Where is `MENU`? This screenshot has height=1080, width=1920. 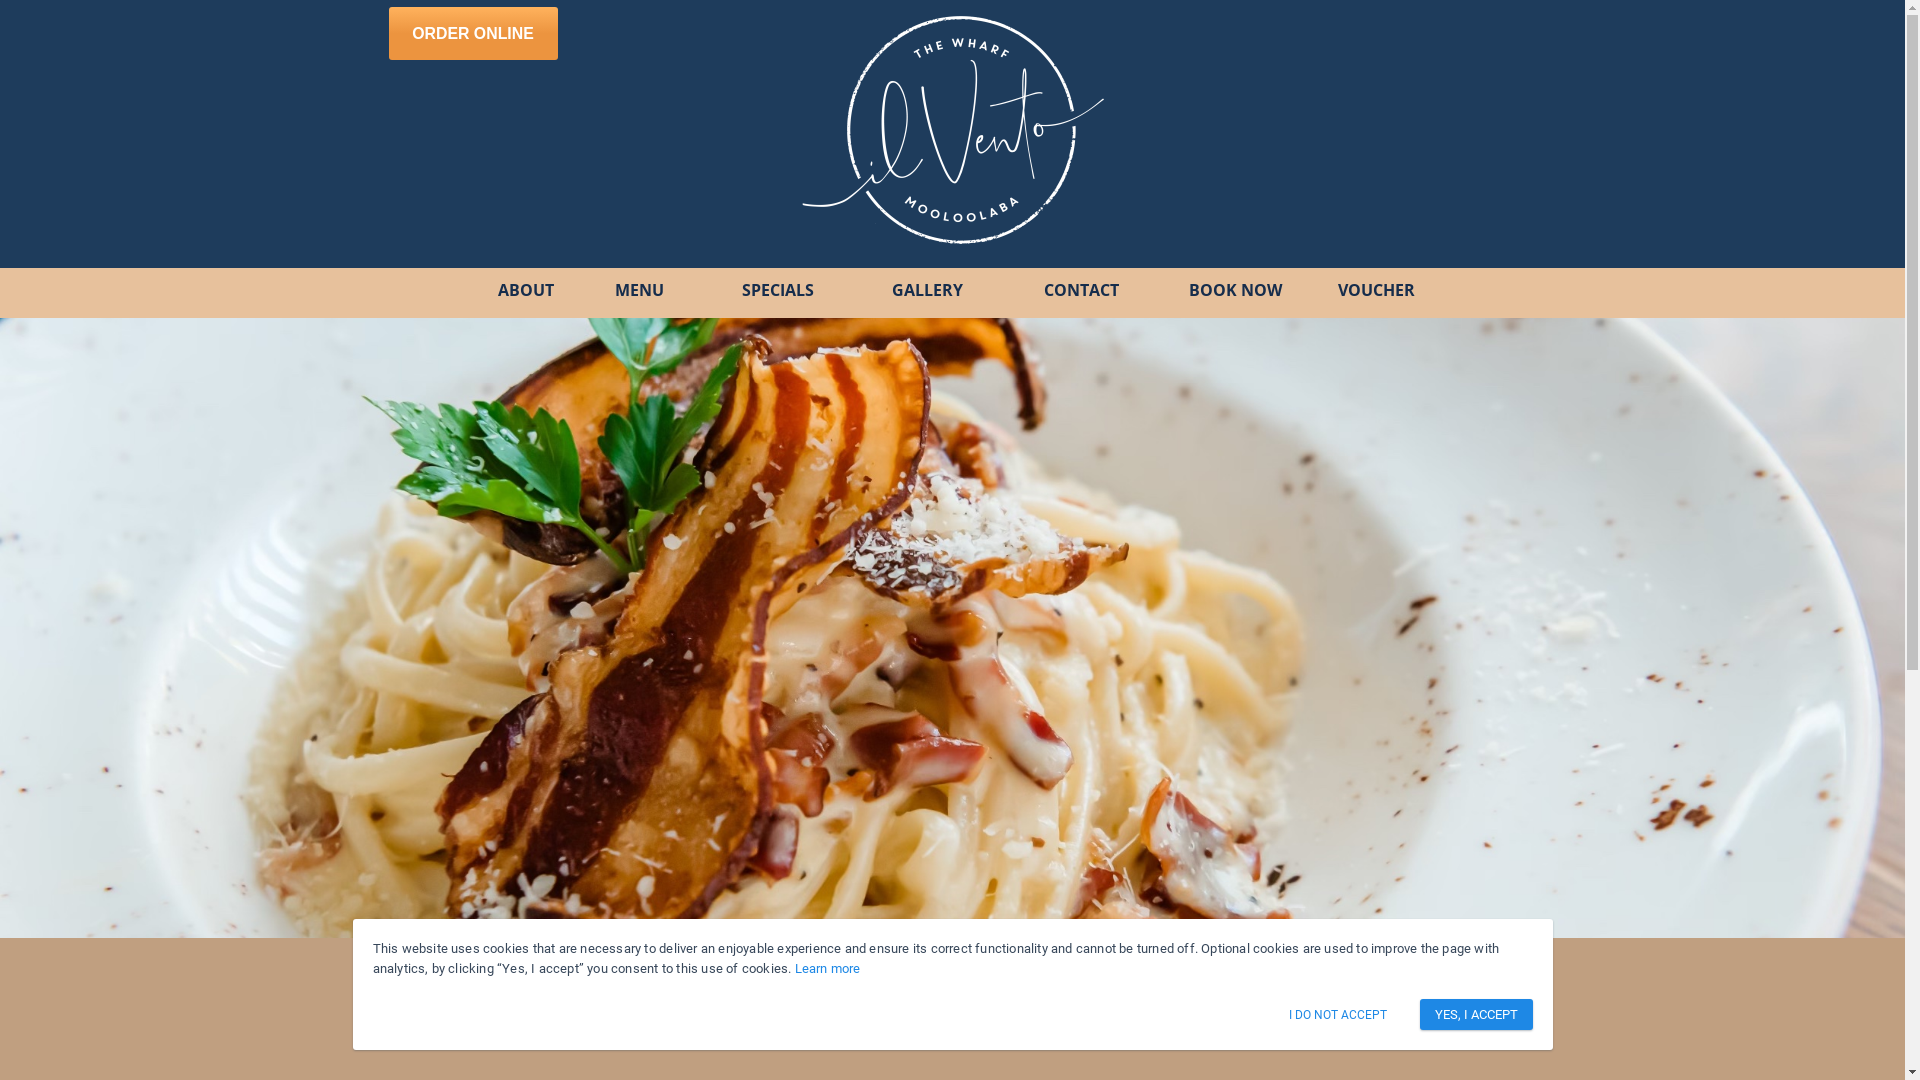 MENU is located at coordinates (640, 291).